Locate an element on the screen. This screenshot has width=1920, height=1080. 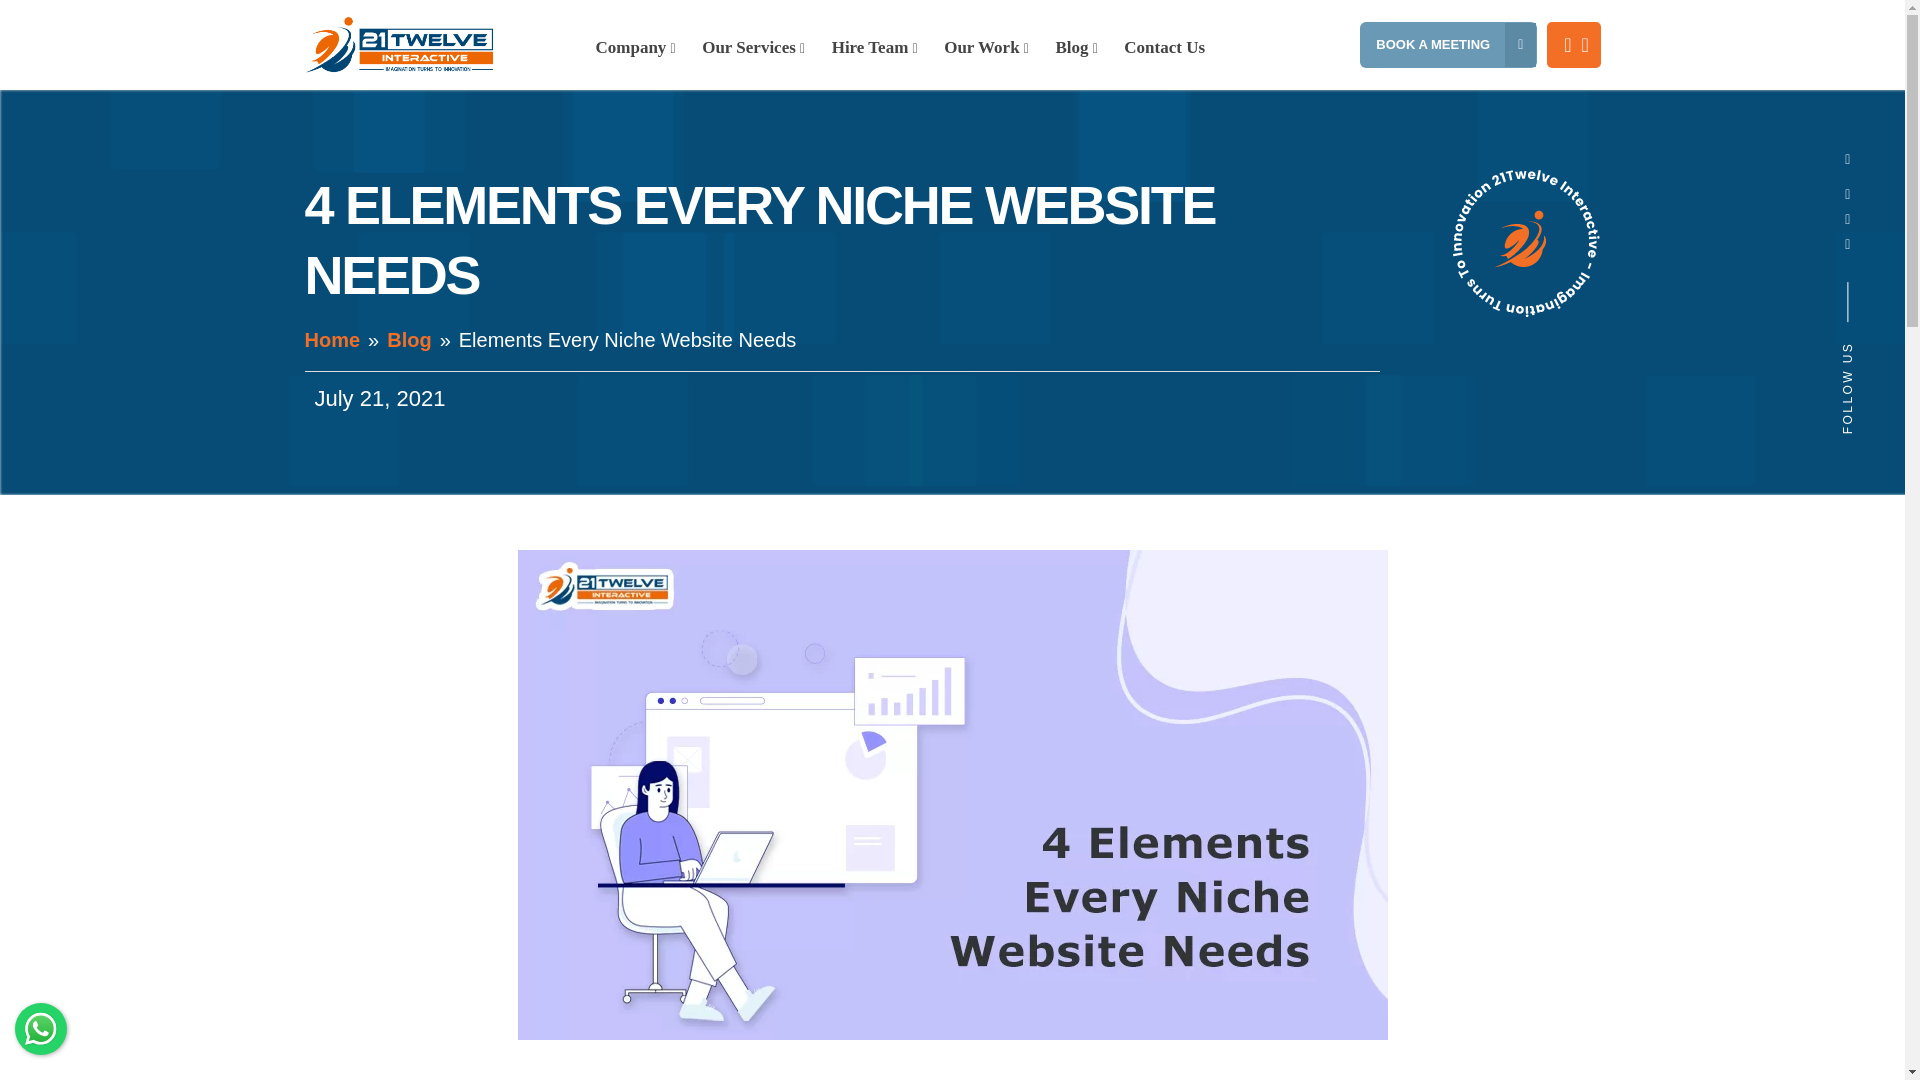
Company is located at coordinates (634, 52).